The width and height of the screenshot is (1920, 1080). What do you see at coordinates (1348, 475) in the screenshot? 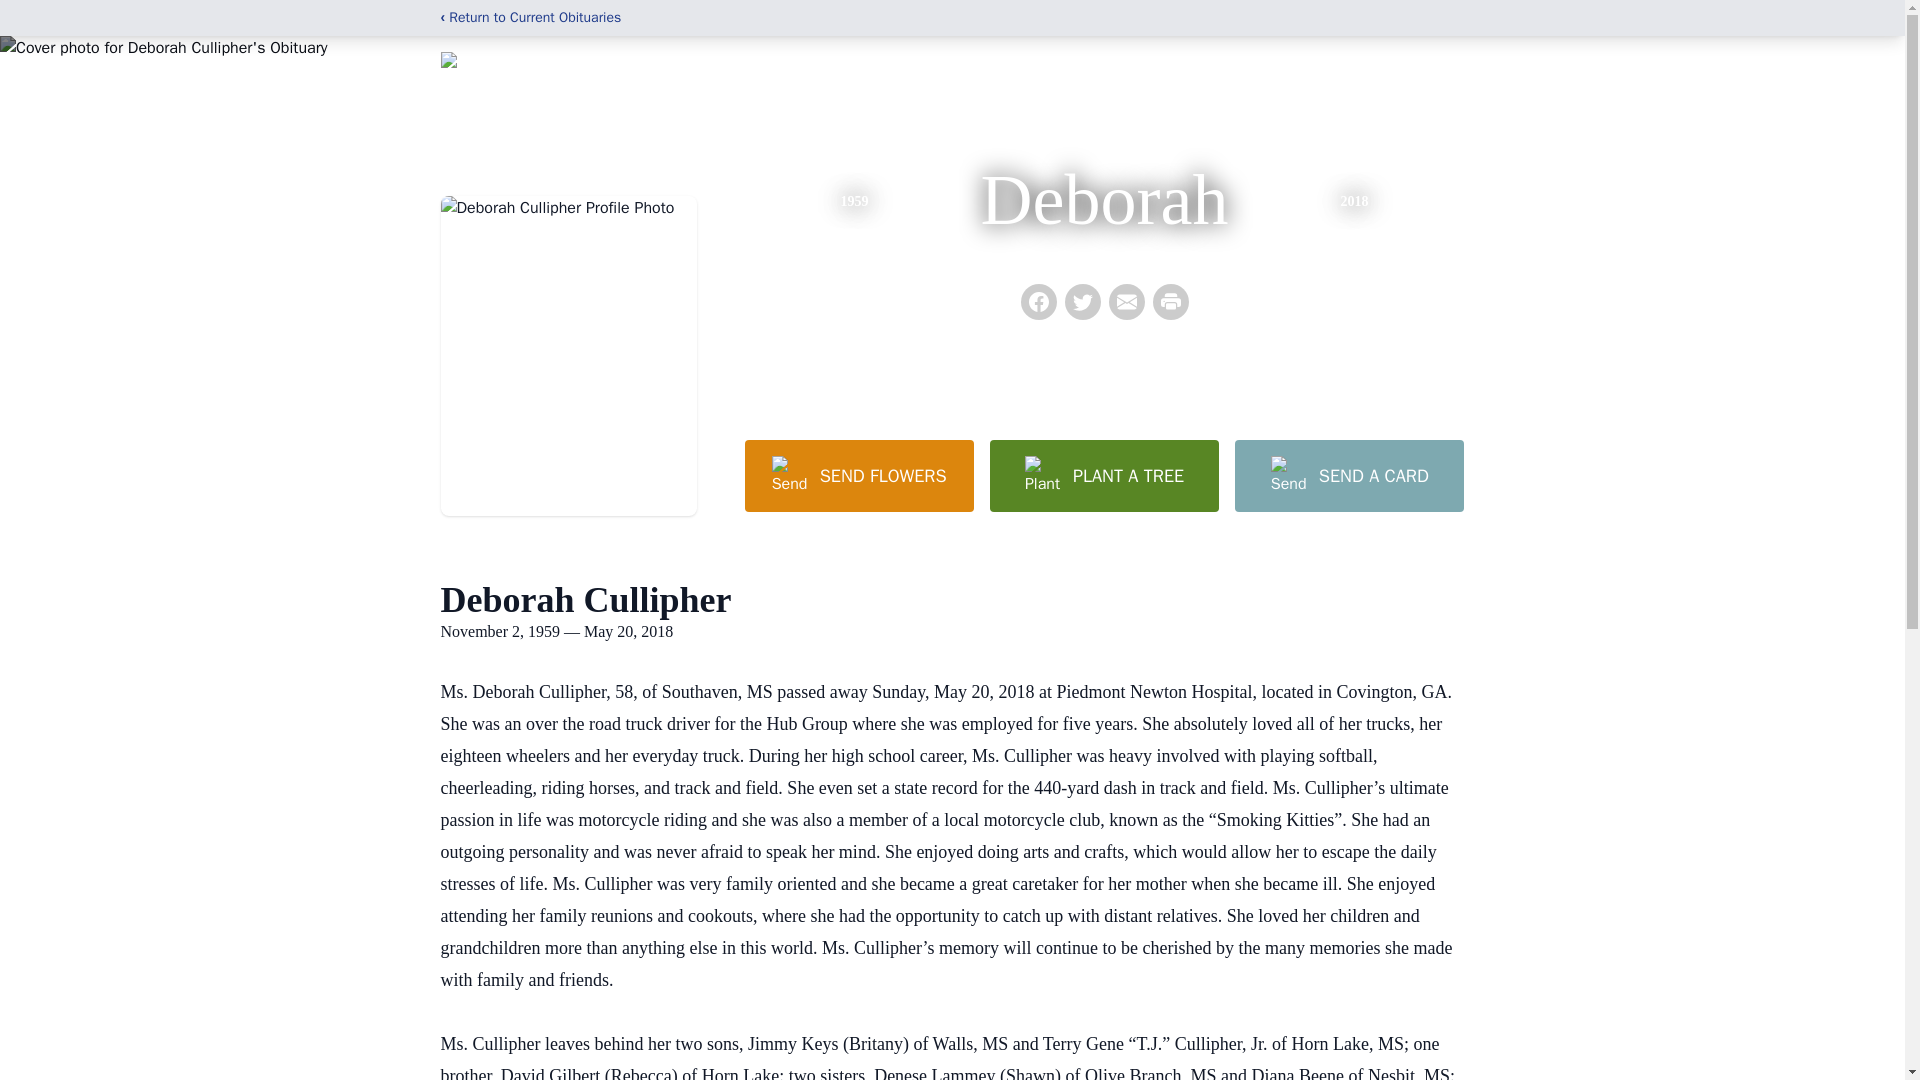
I see `SEND A CARD` at bounding box center [1348, 475].